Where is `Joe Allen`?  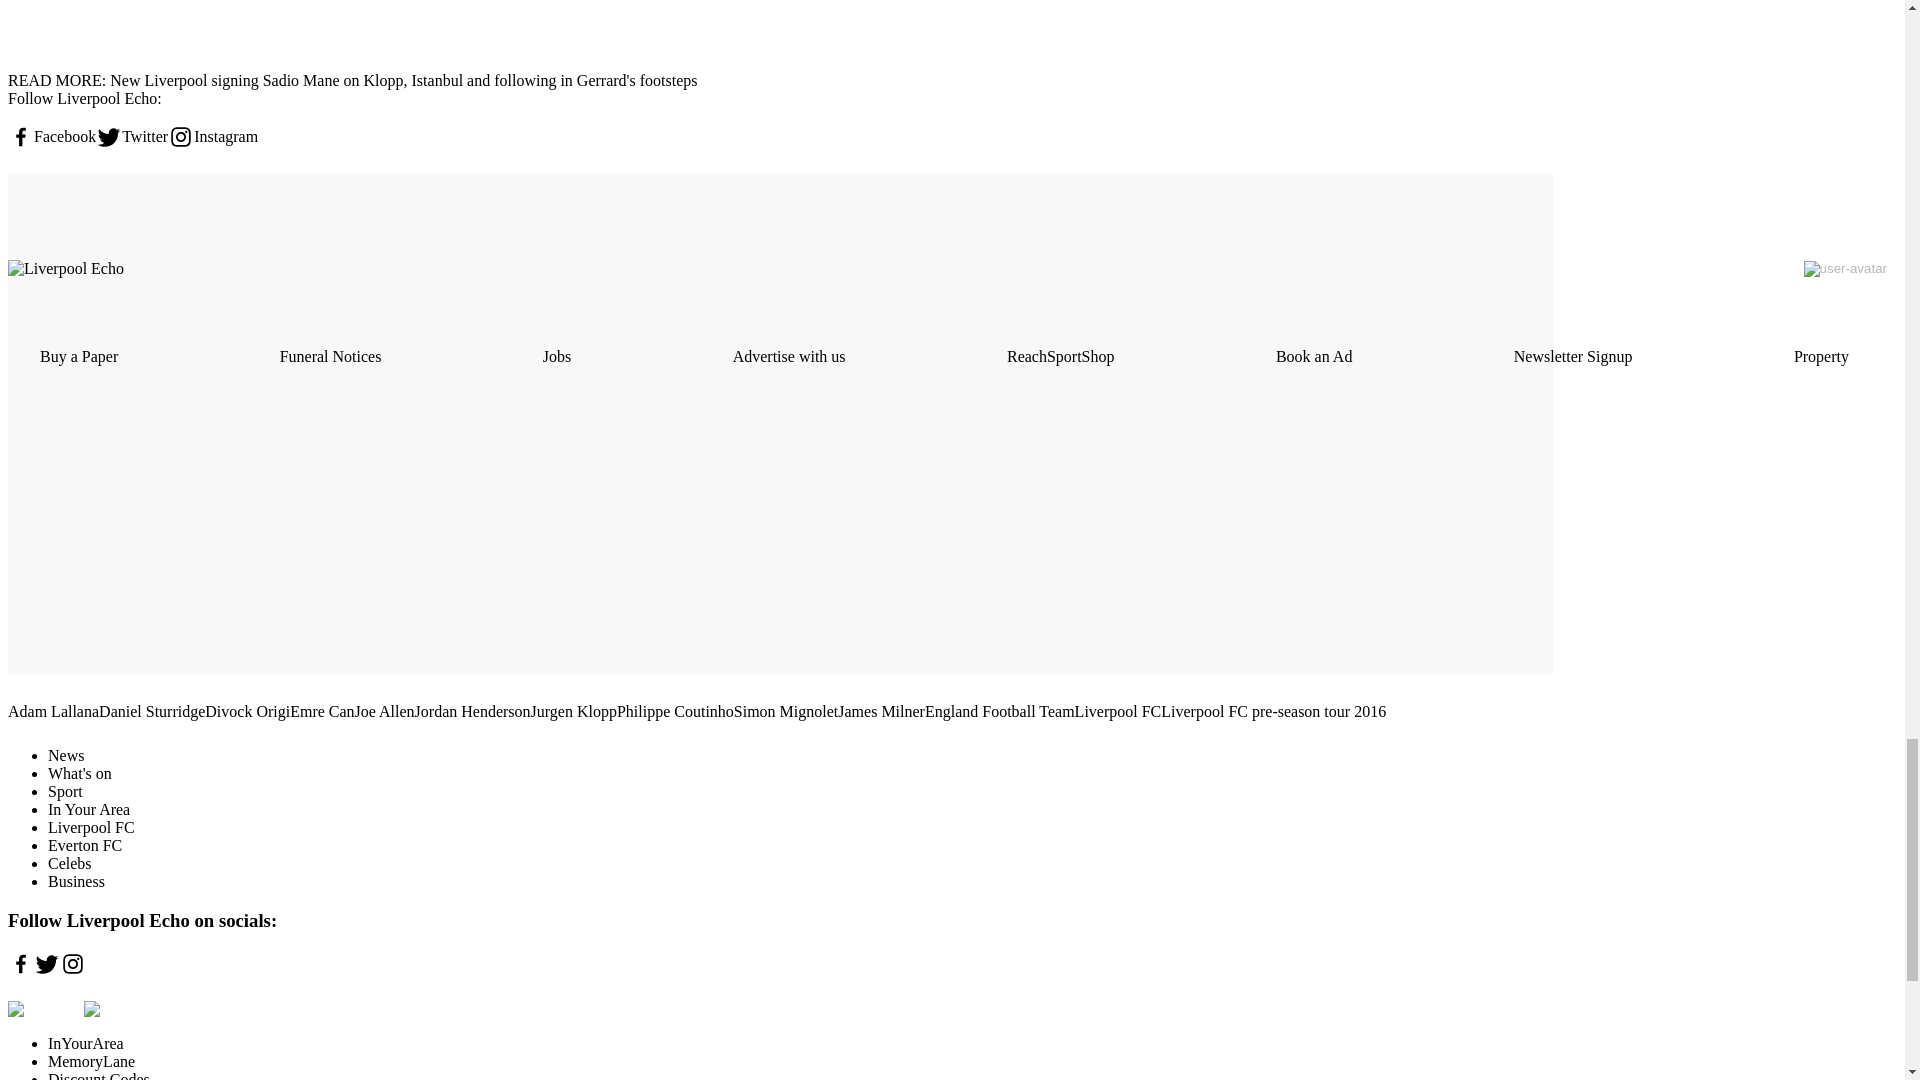 Joe Allen is located at coordinates (384, 712).